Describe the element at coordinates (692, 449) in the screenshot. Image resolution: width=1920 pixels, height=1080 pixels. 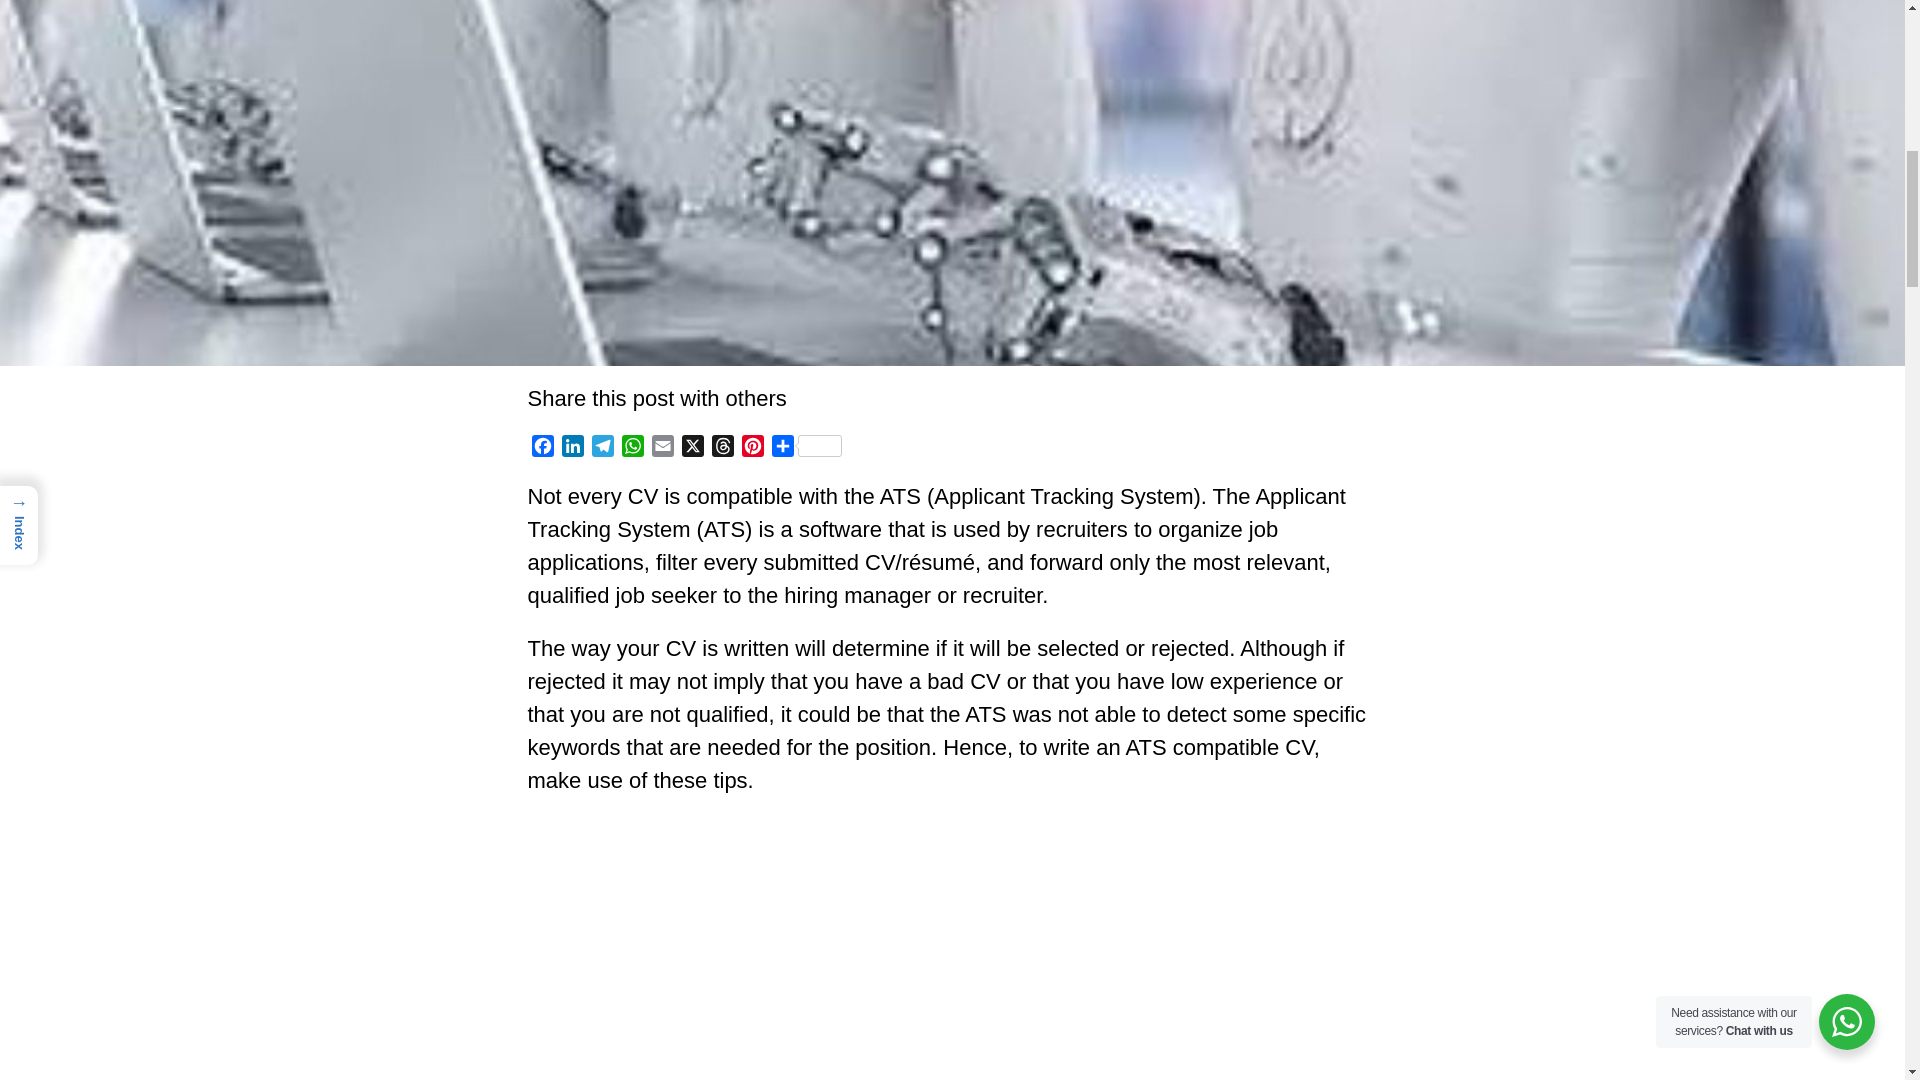
I see `X` at that location.